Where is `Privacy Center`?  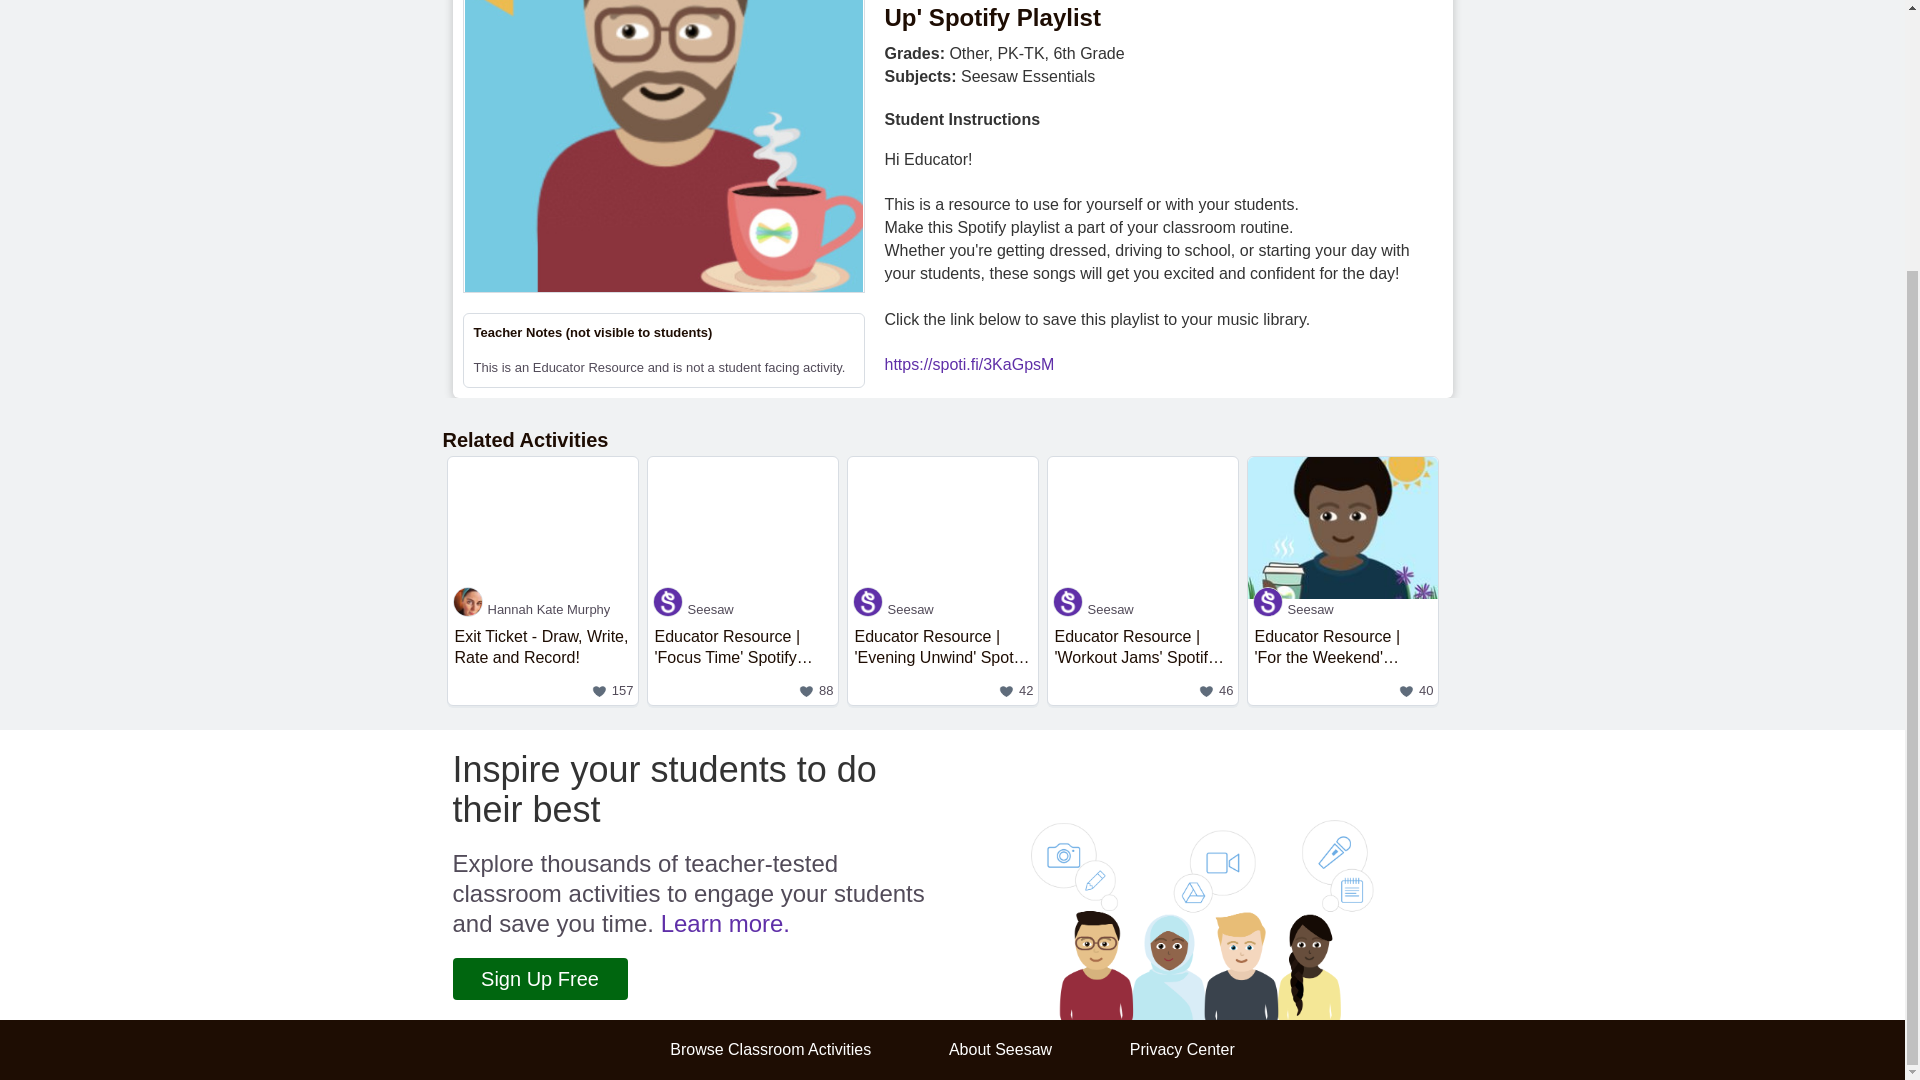
Privacy Center is located at coordinates (1182, 1050).